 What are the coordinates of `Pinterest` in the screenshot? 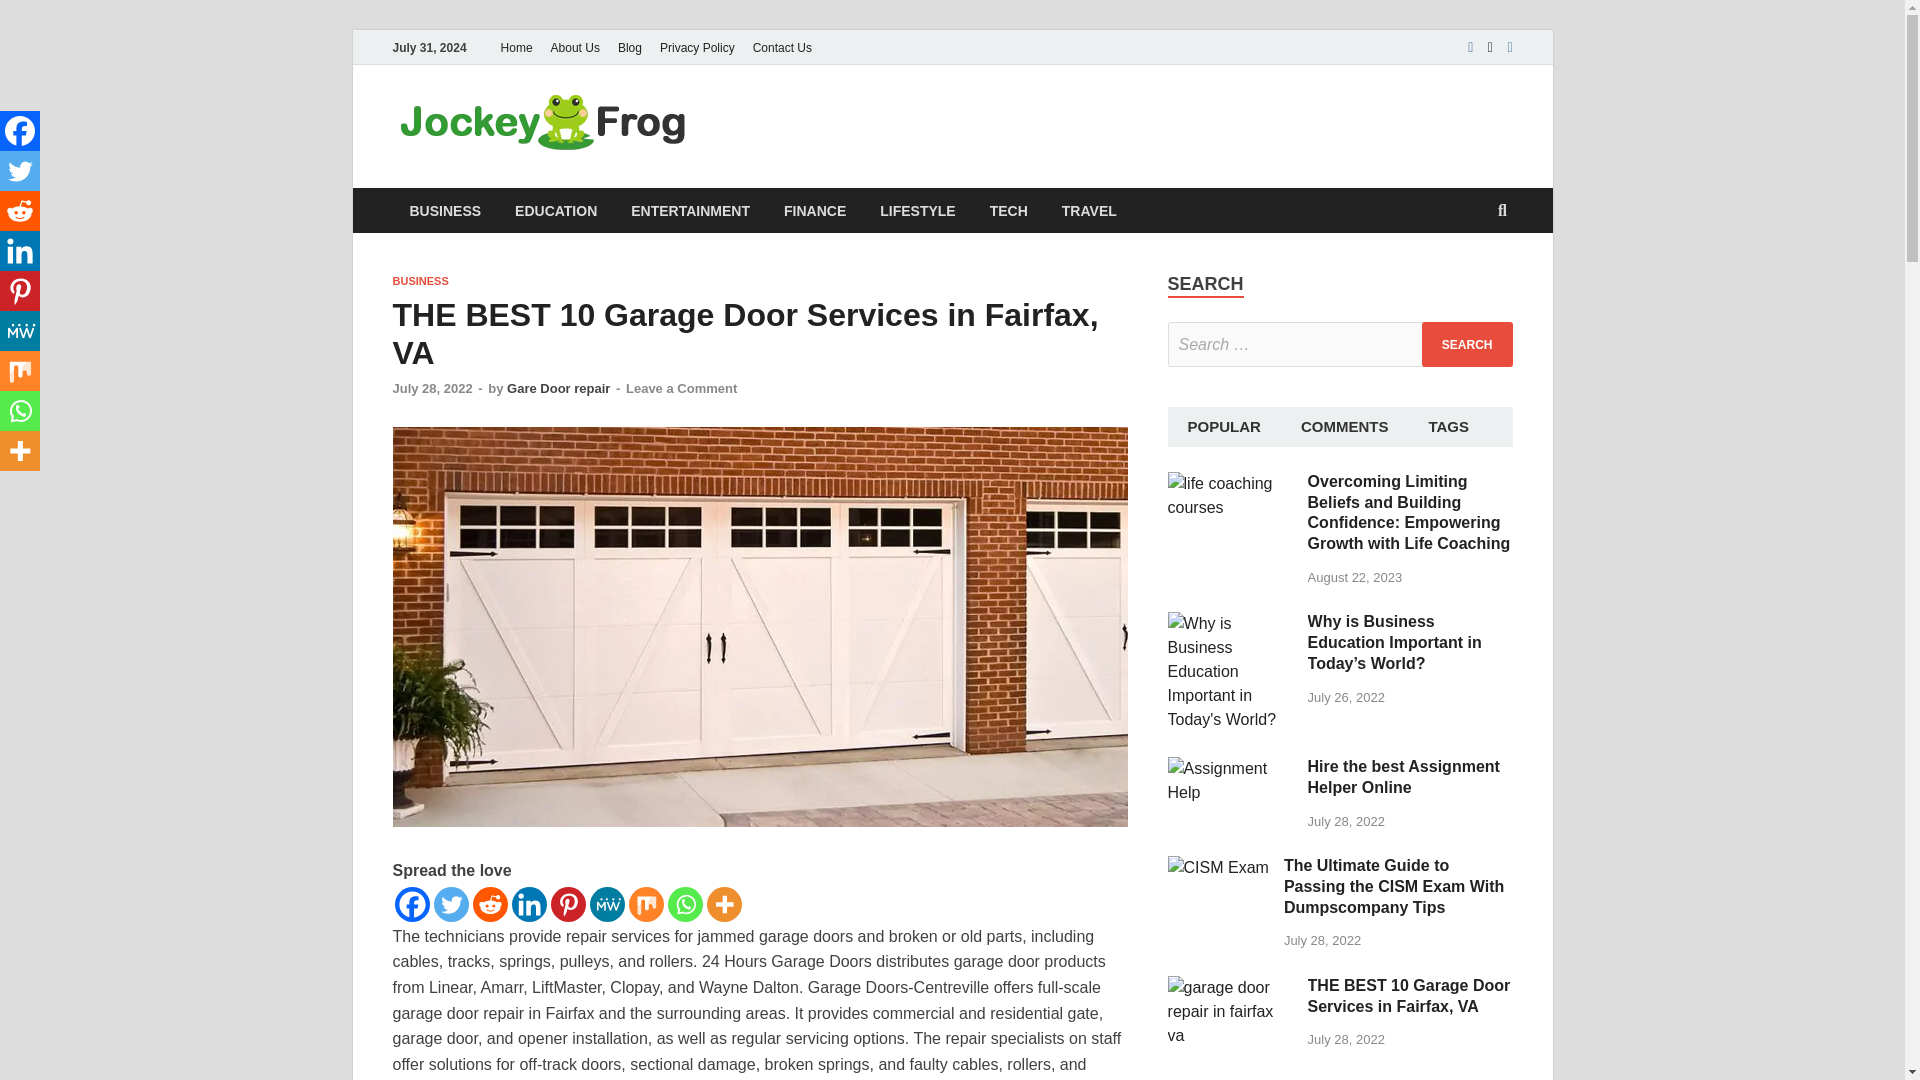 It's located at (20, 291).